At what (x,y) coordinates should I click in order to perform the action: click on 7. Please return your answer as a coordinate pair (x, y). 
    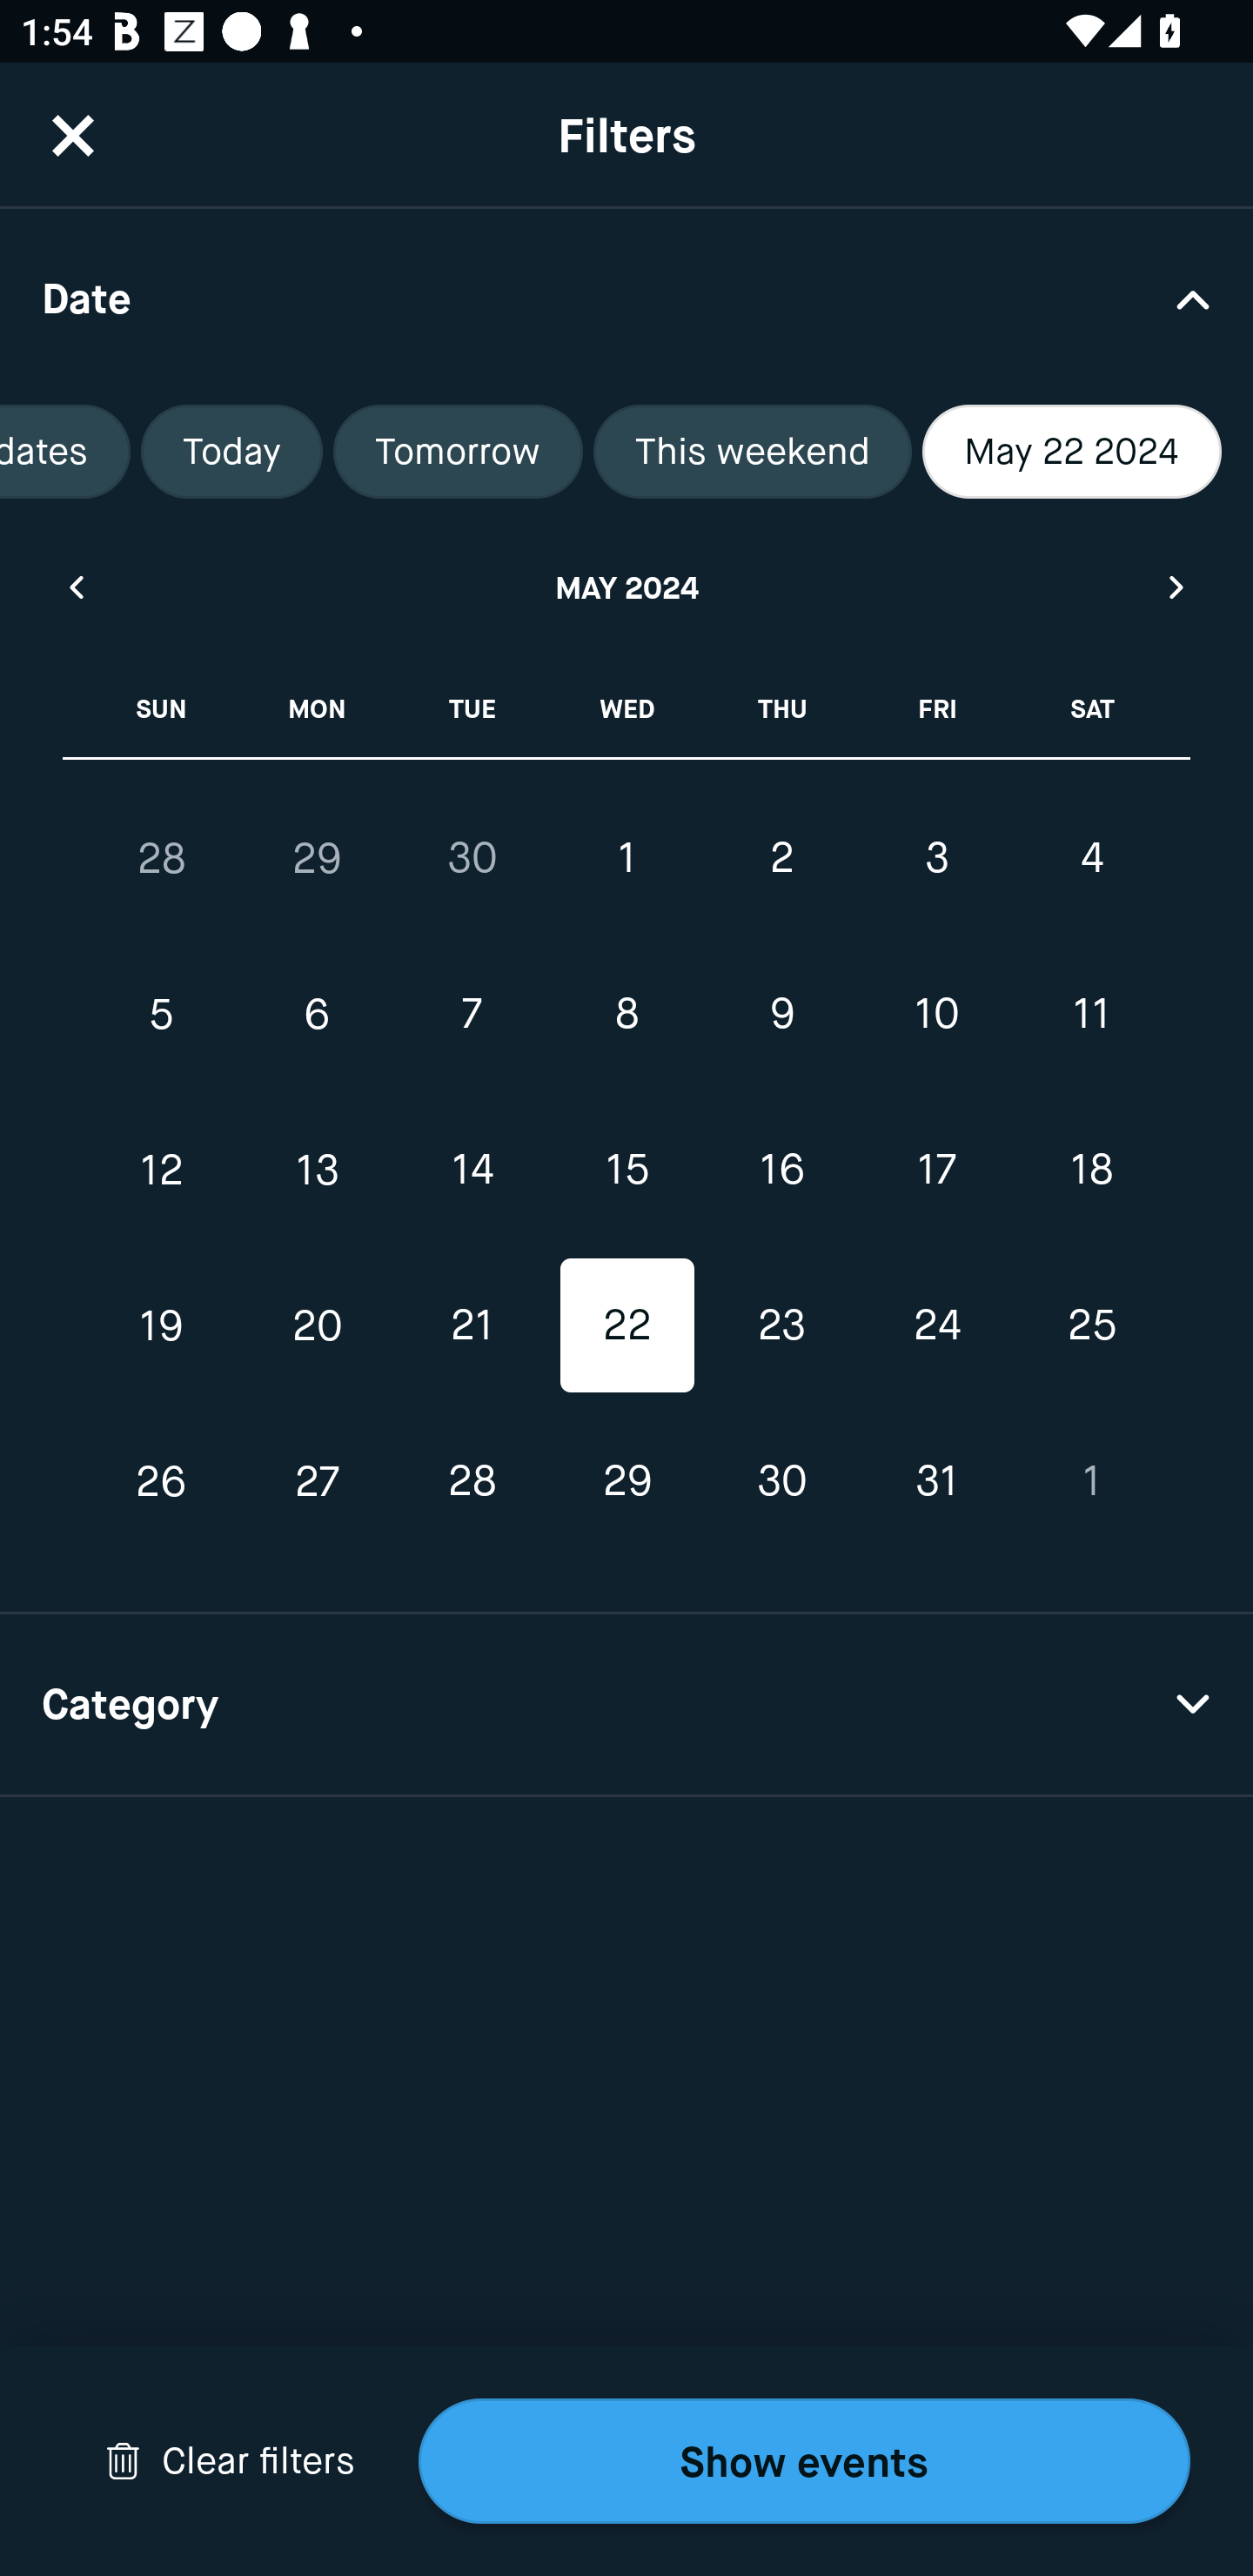
    Looking at the image, I should click on (472, 1015).